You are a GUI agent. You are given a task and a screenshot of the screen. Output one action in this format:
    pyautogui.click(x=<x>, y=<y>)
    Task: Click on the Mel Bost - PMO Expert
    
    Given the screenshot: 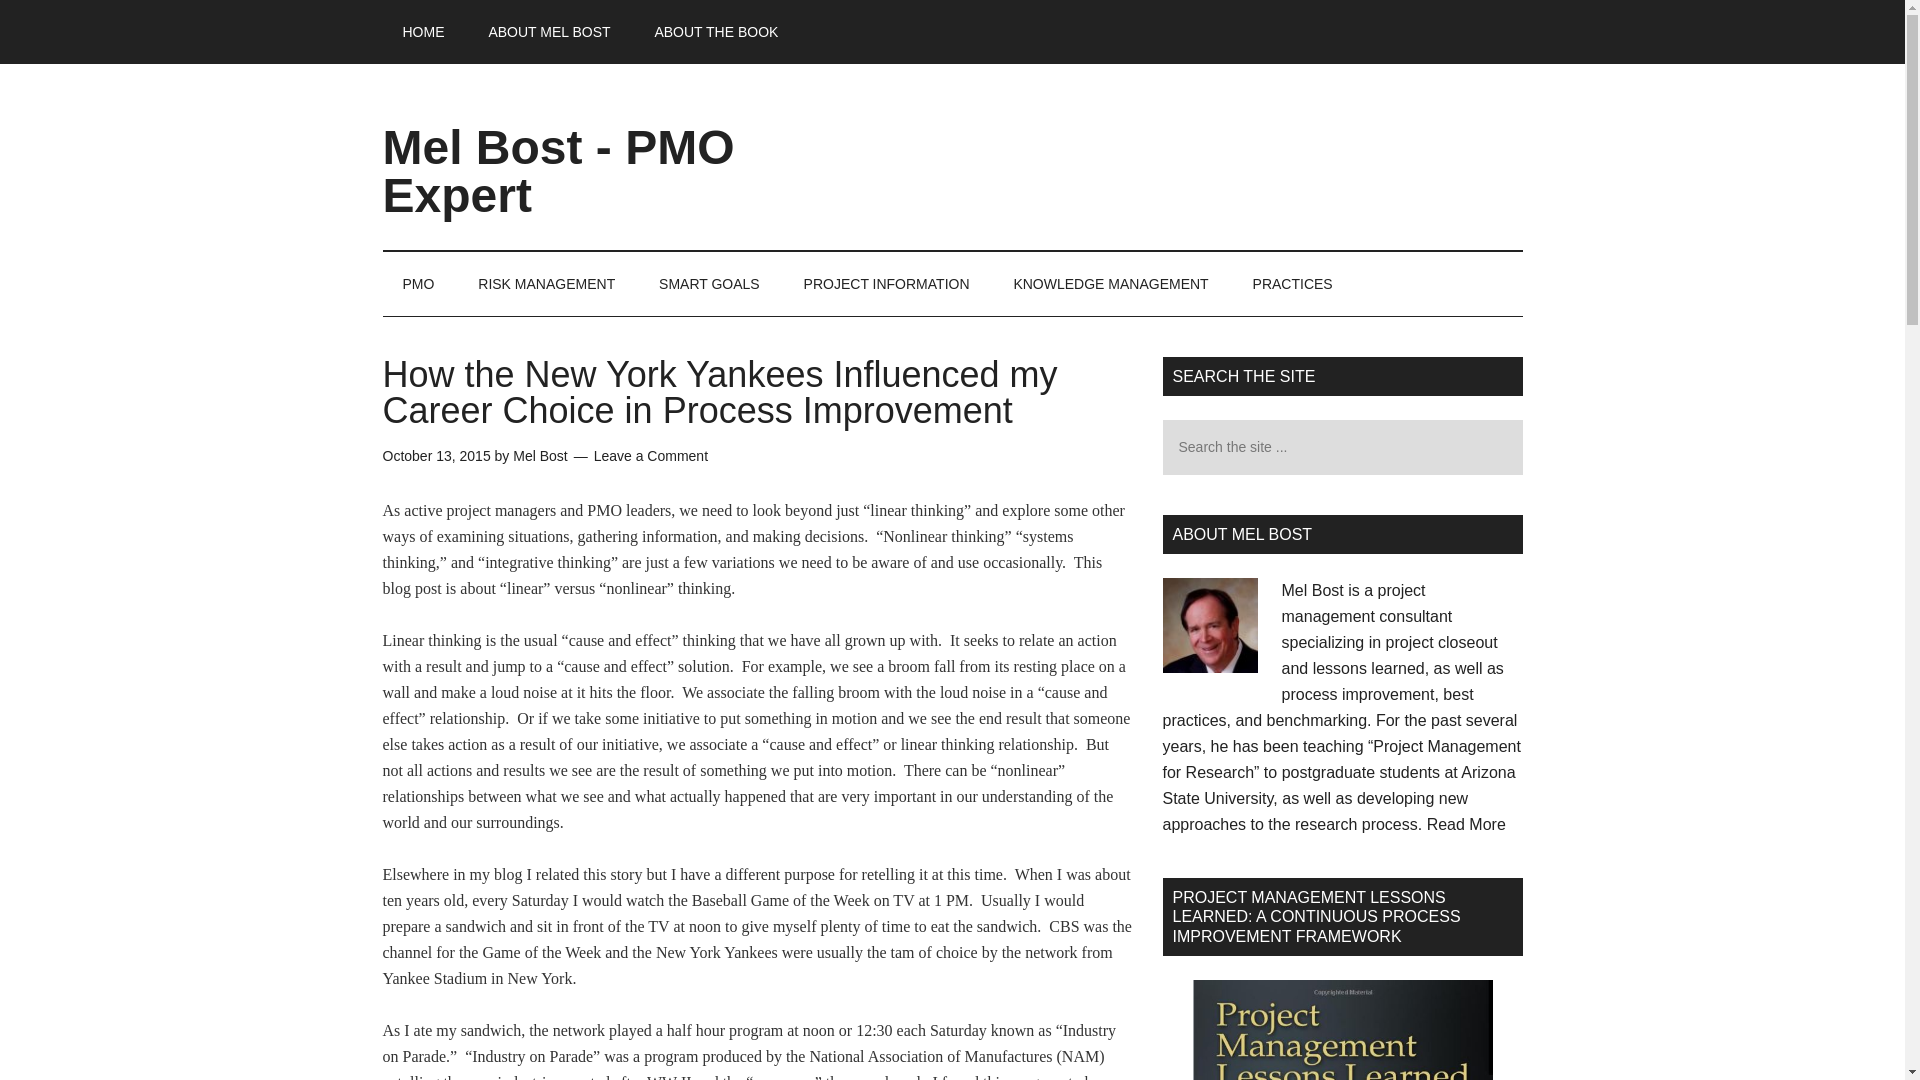 What is the action you would take?
    pyautogui.click(x=558, y=171)
    